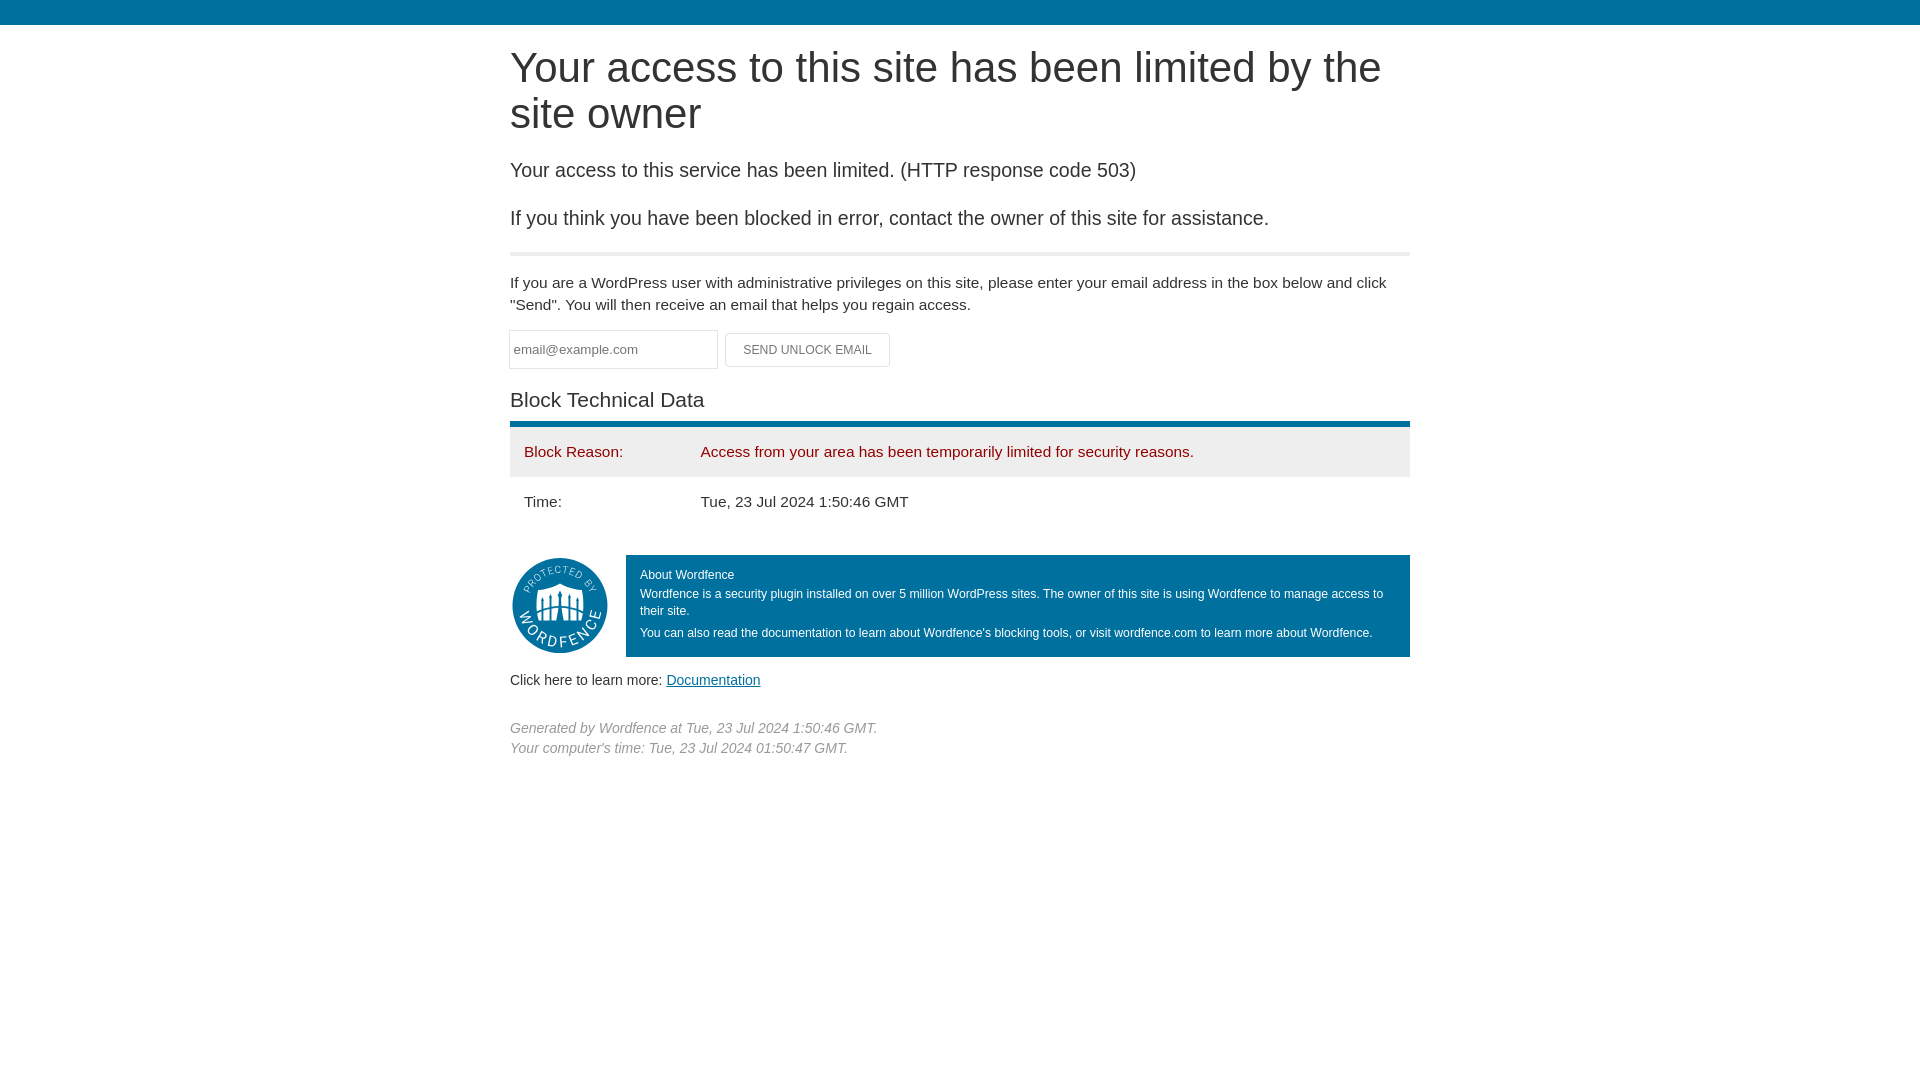 The height and width of the screenshot is (1080, 1920). I want to click on Documentation, so click(713, 679).